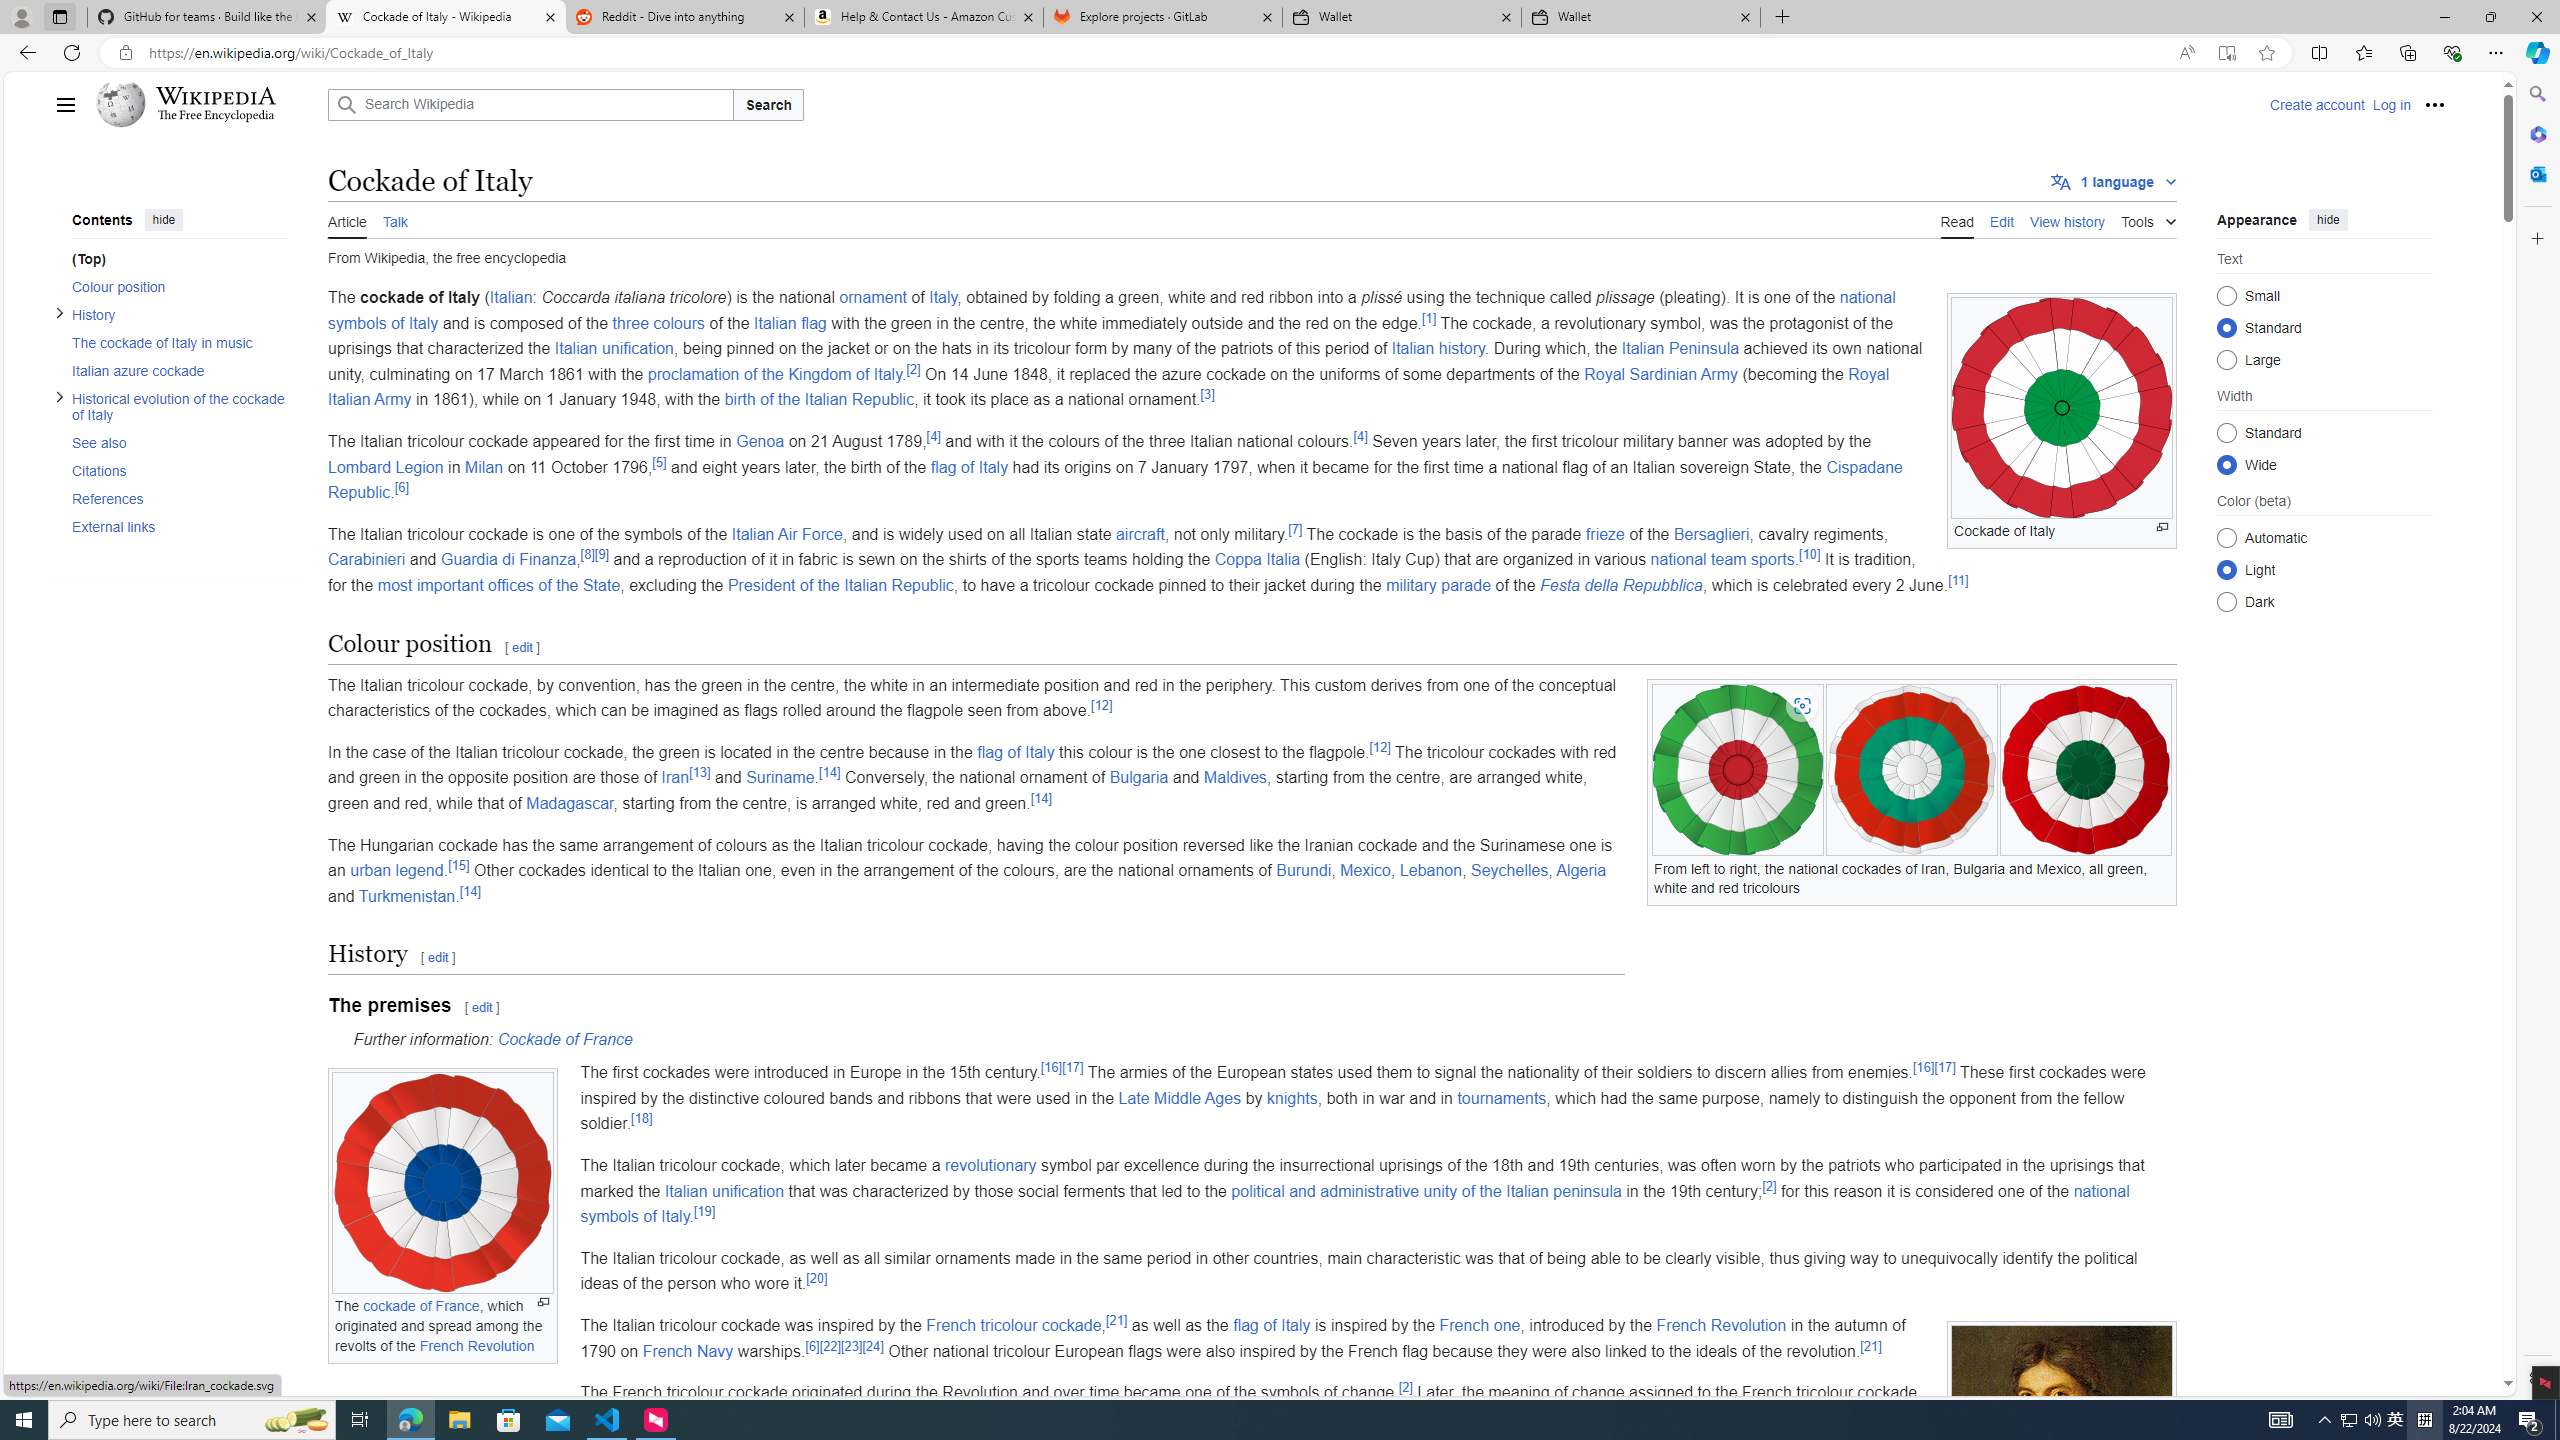 The width and height of the screenshot is (2560, 1440). Describe the element at coordinates (1604, 534) in the screenshot. I see `frieze` at that location.